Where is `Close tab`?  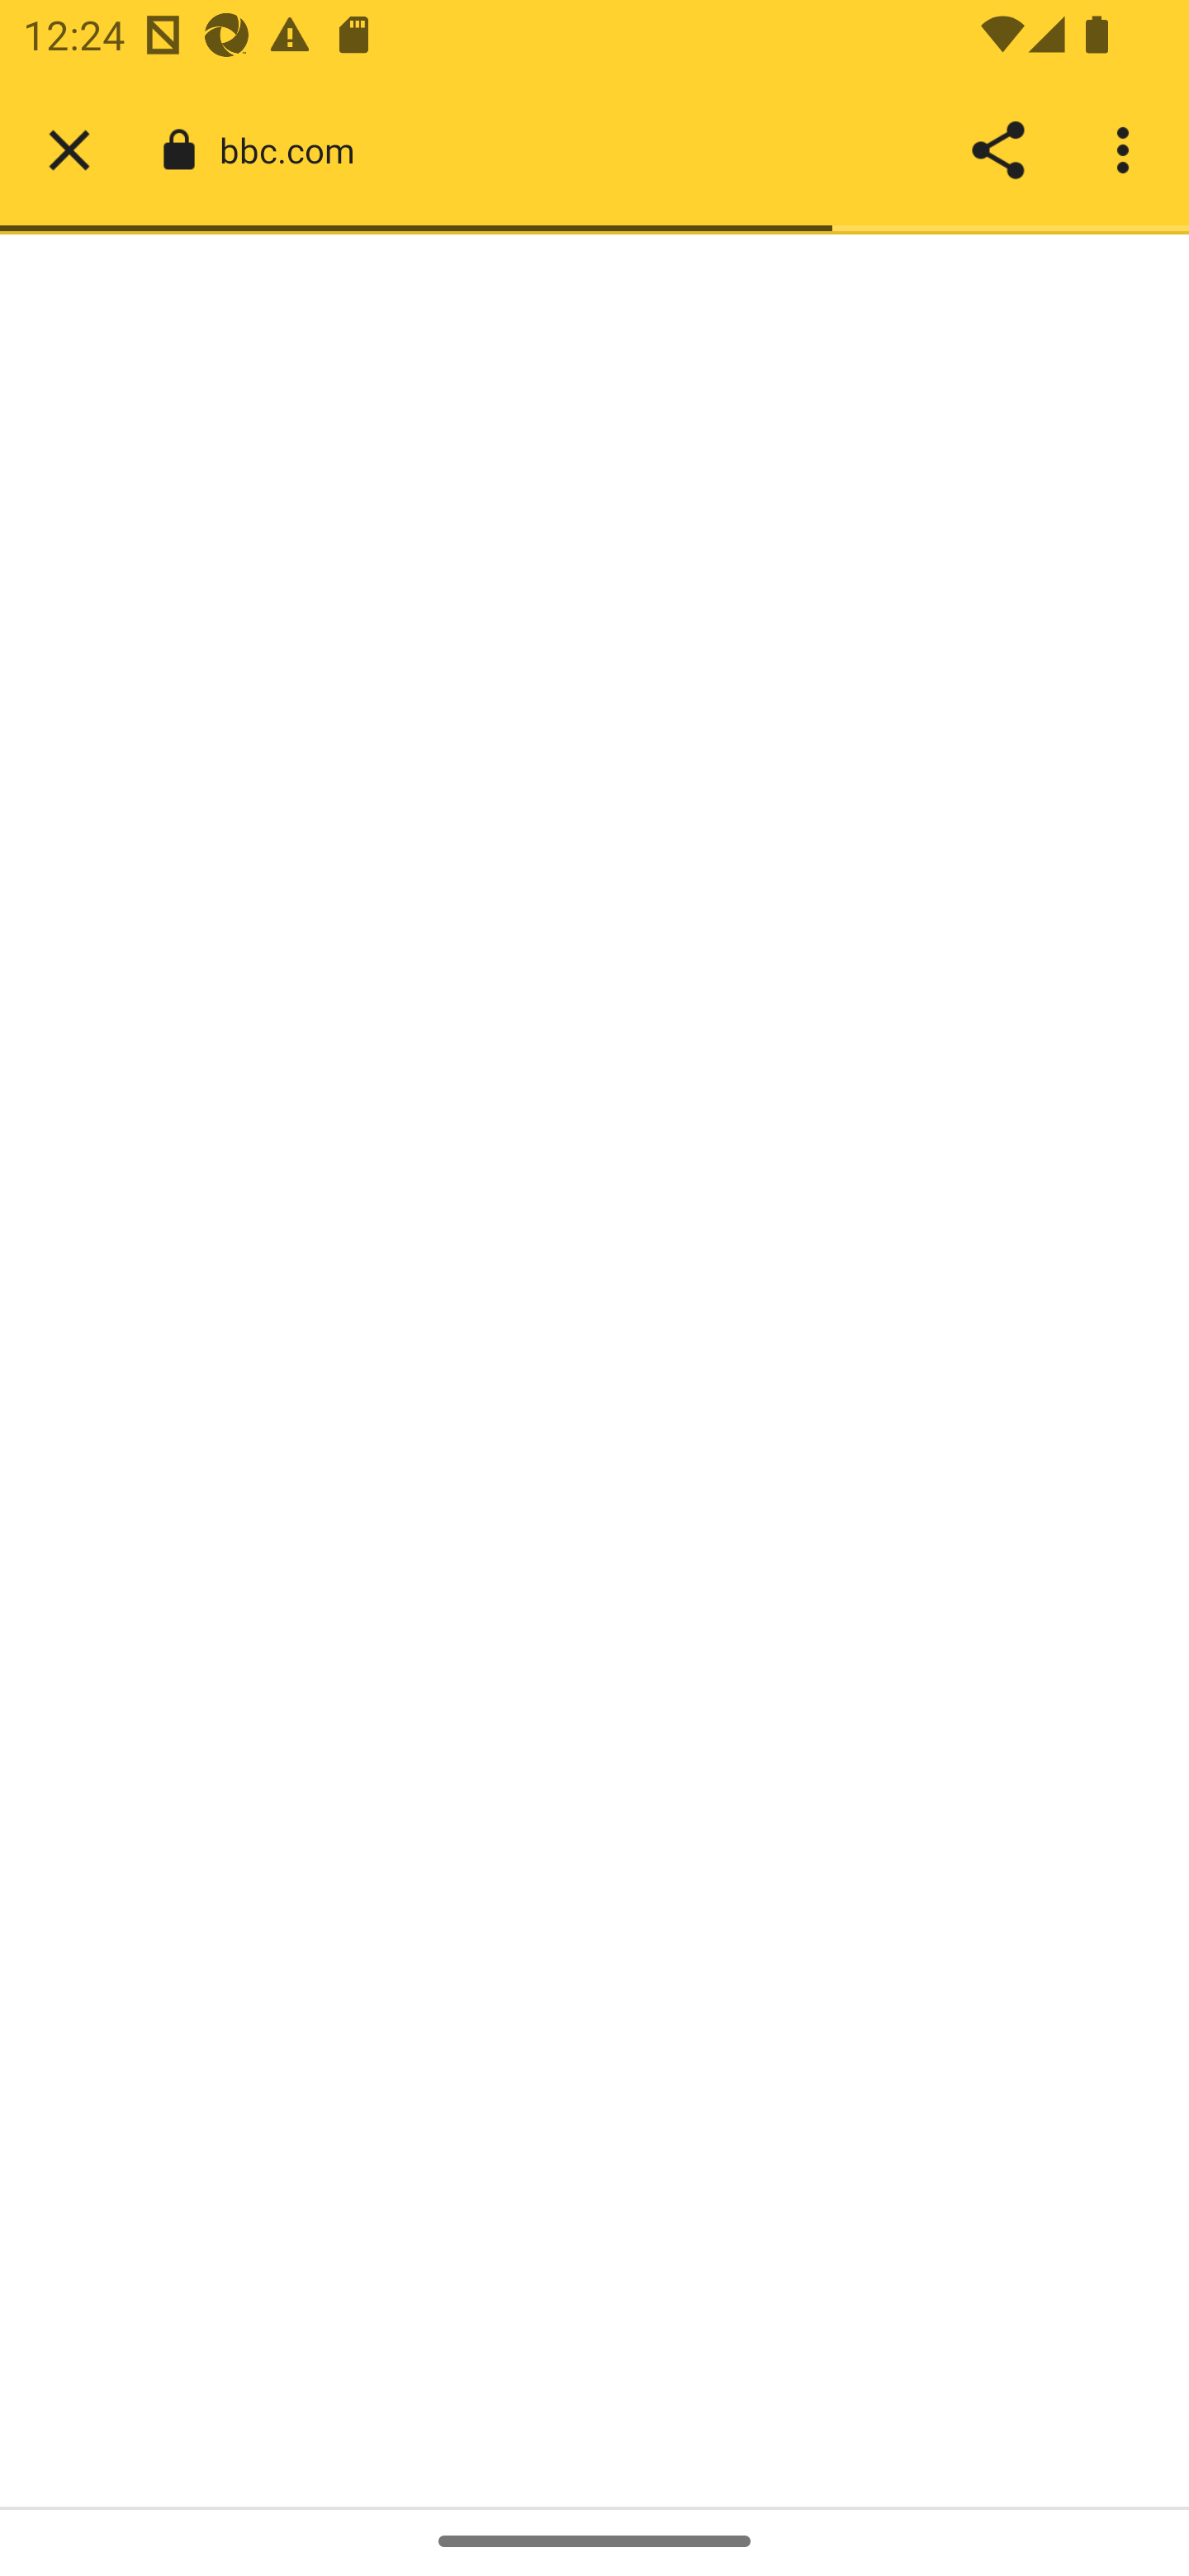
Close tab is located at coordinates (69, 150).